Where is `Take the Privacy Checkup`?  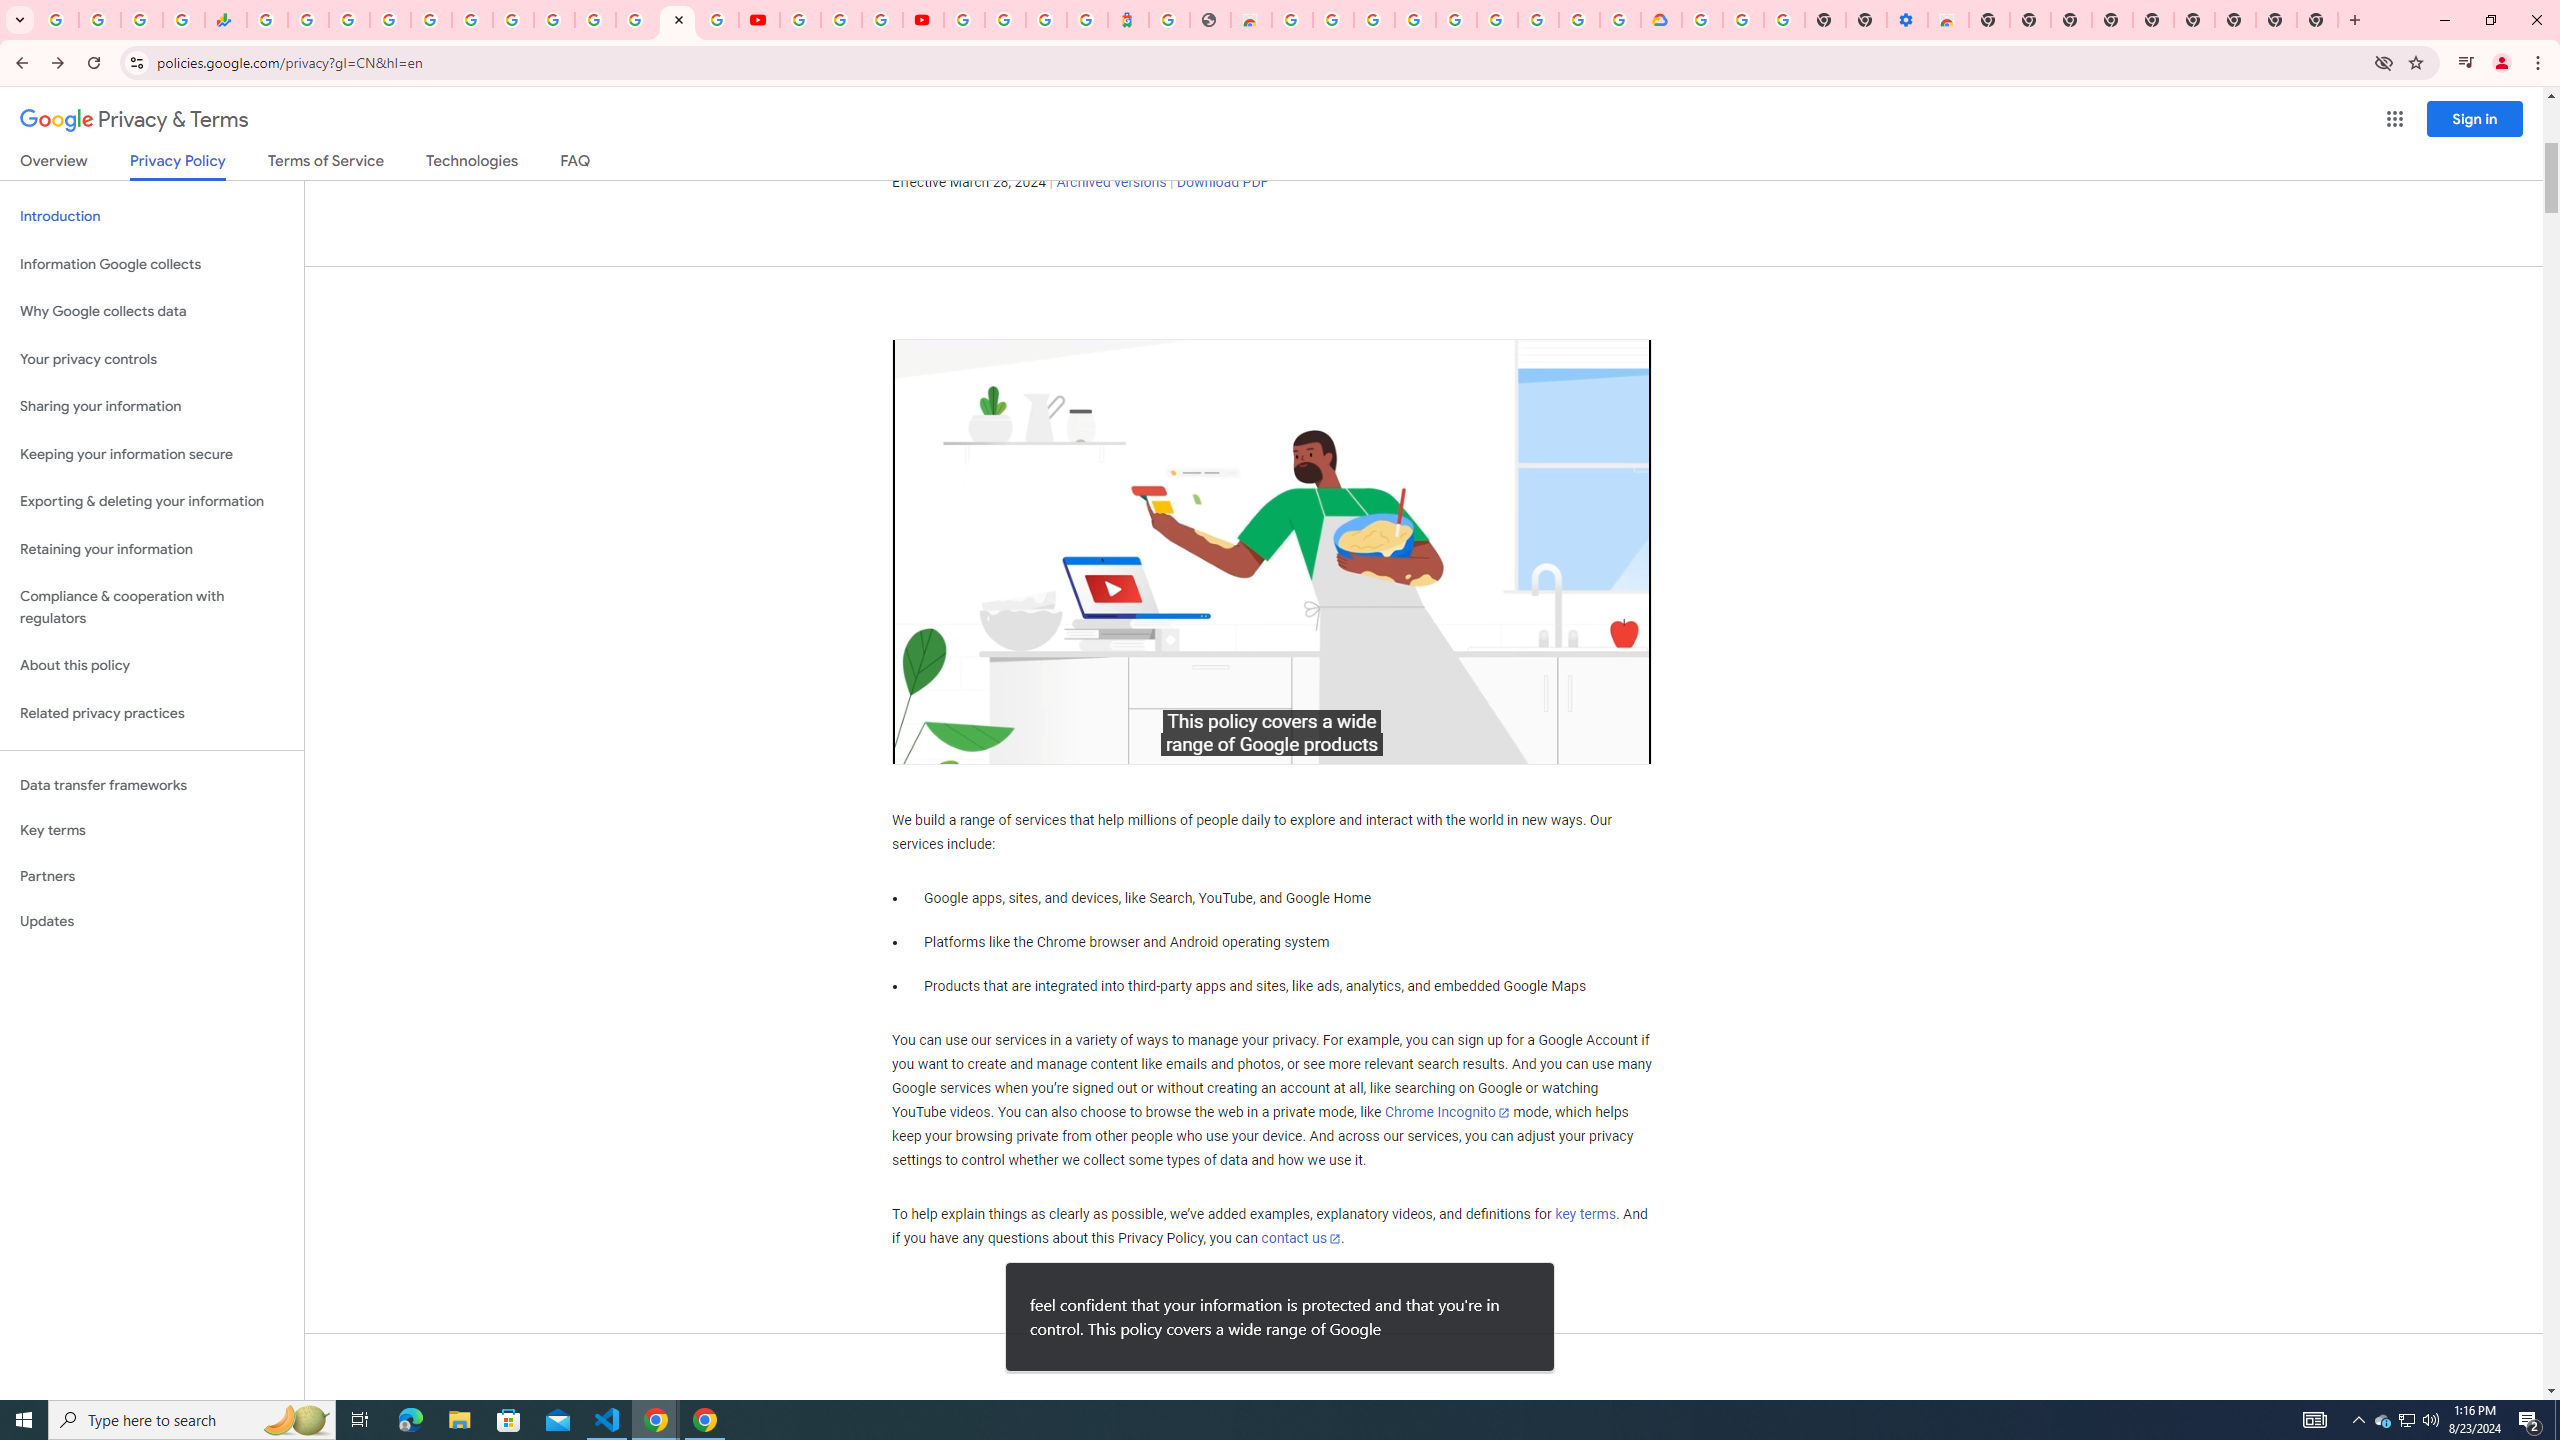 Take the Privacy Checkup is located at coordinates (1052, 110).